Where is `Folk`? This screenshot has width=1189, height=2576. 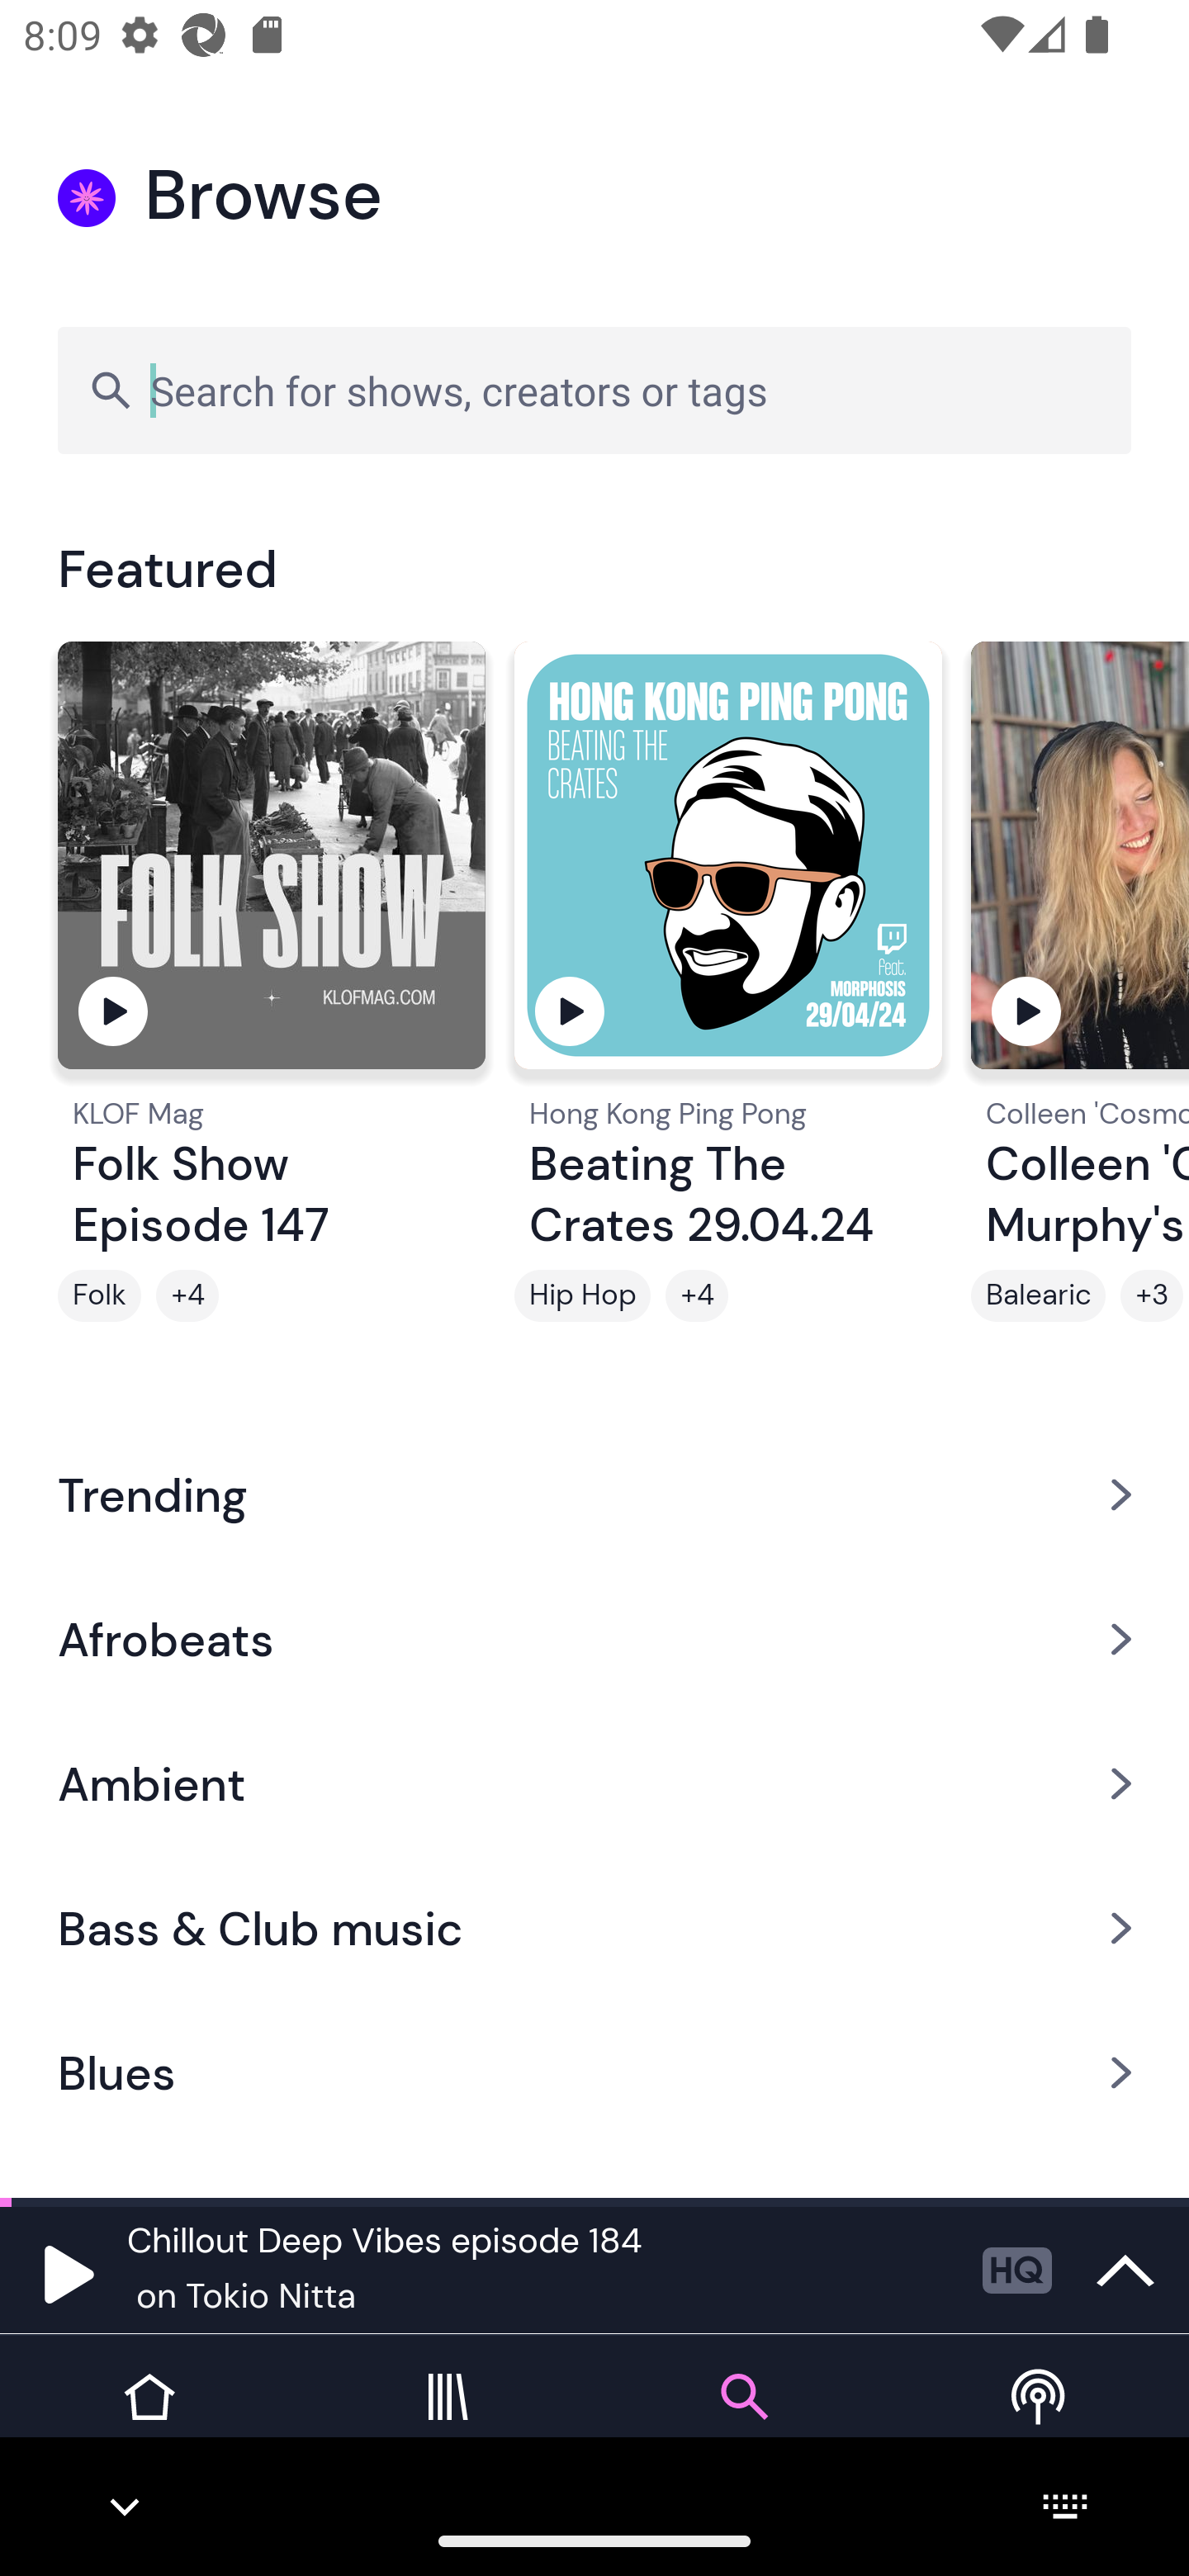
Folk is located at coordinates (99, 1295).